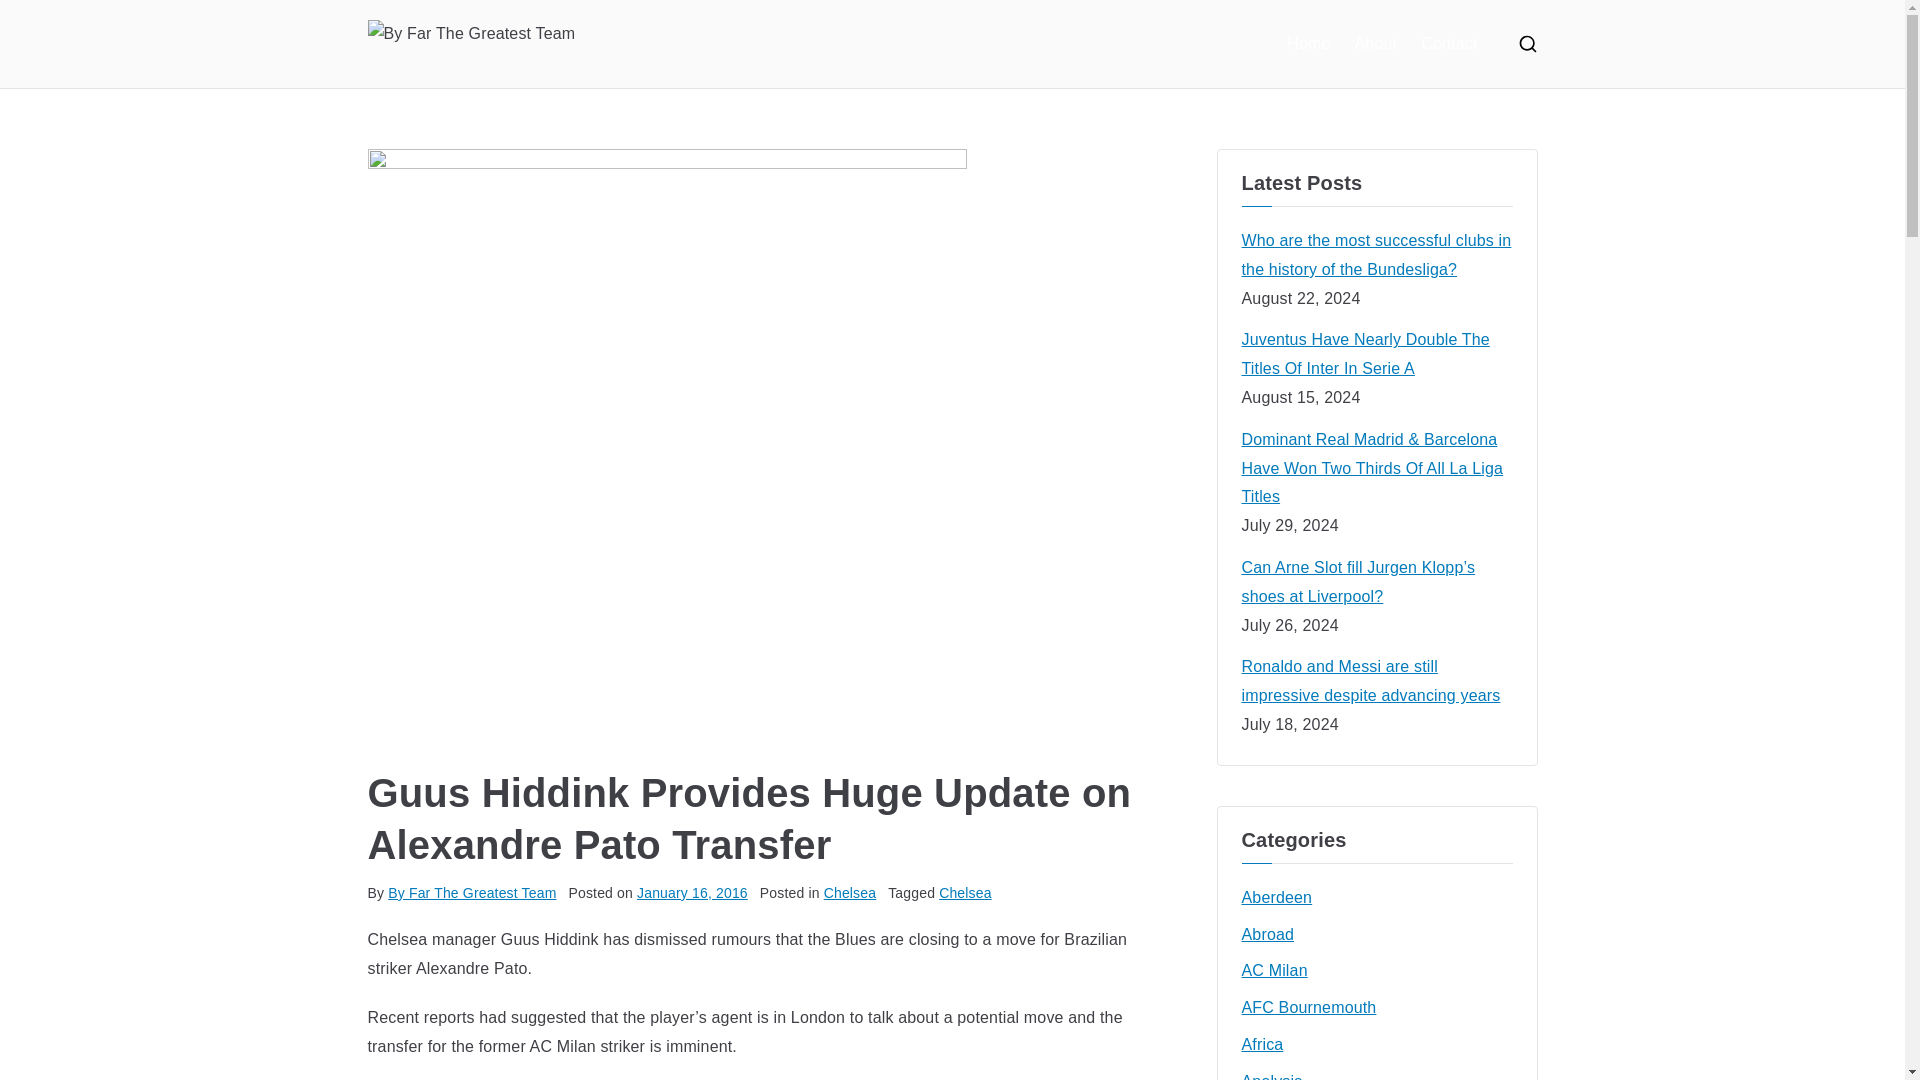 Image resolution: width=1920 pixels, height=1080 pixels. I want to click on Home, so click(1308, 44).